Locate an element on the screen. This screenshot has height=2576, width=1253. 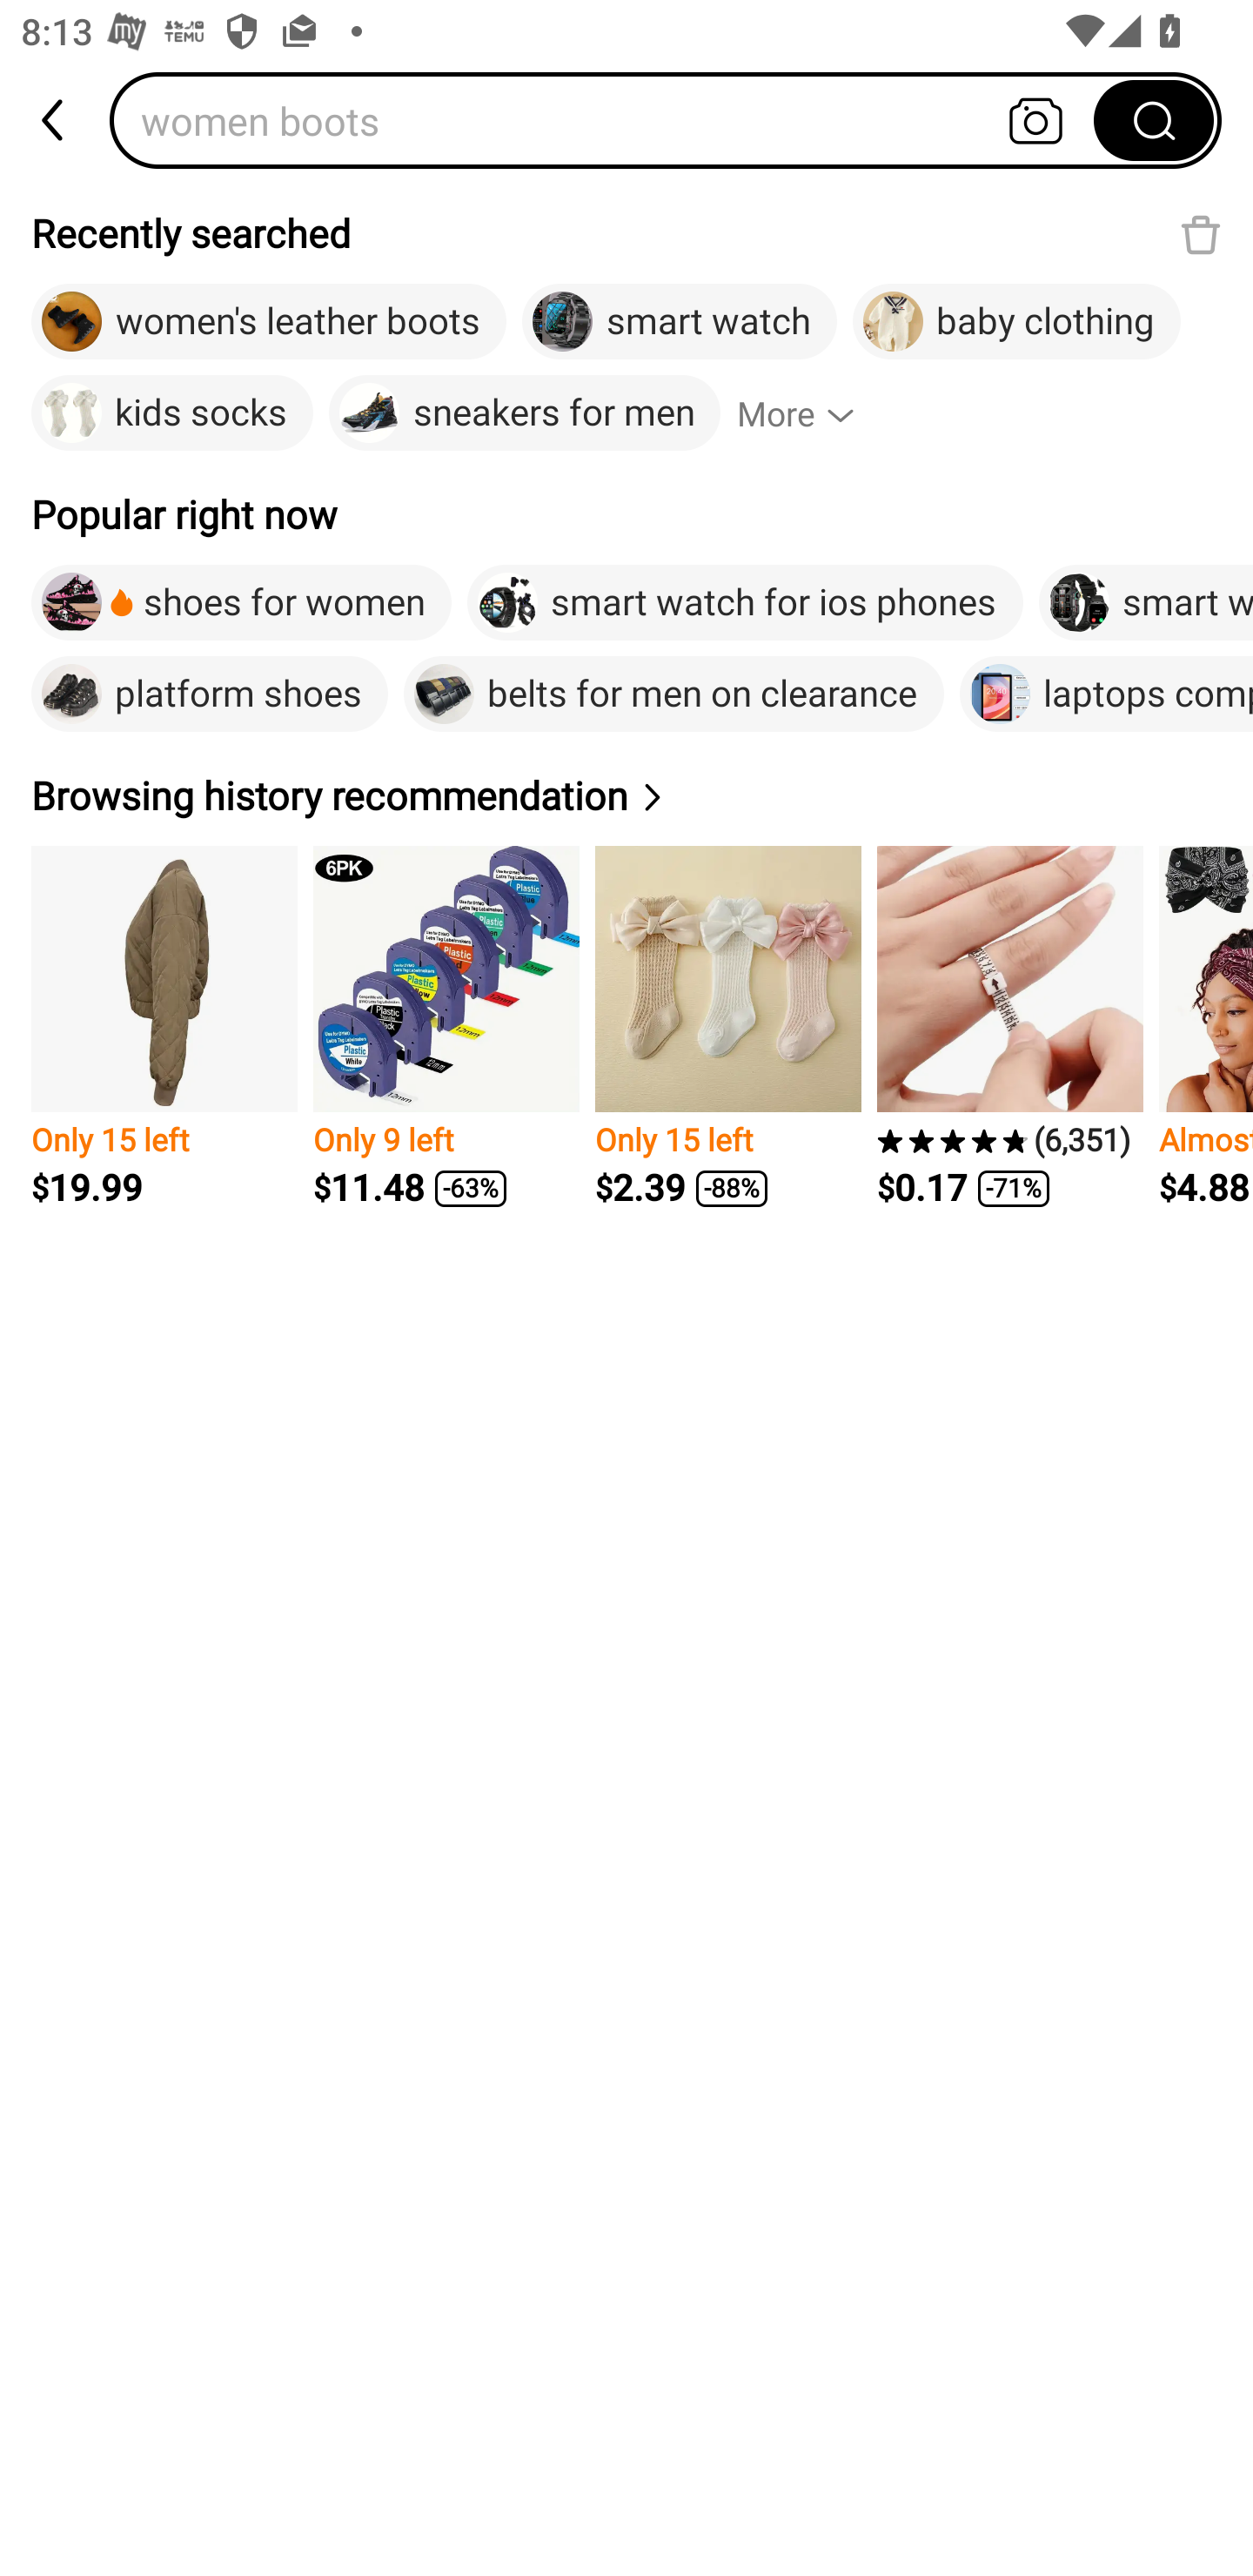
women's leather boots is located at coordinates (268, 322).